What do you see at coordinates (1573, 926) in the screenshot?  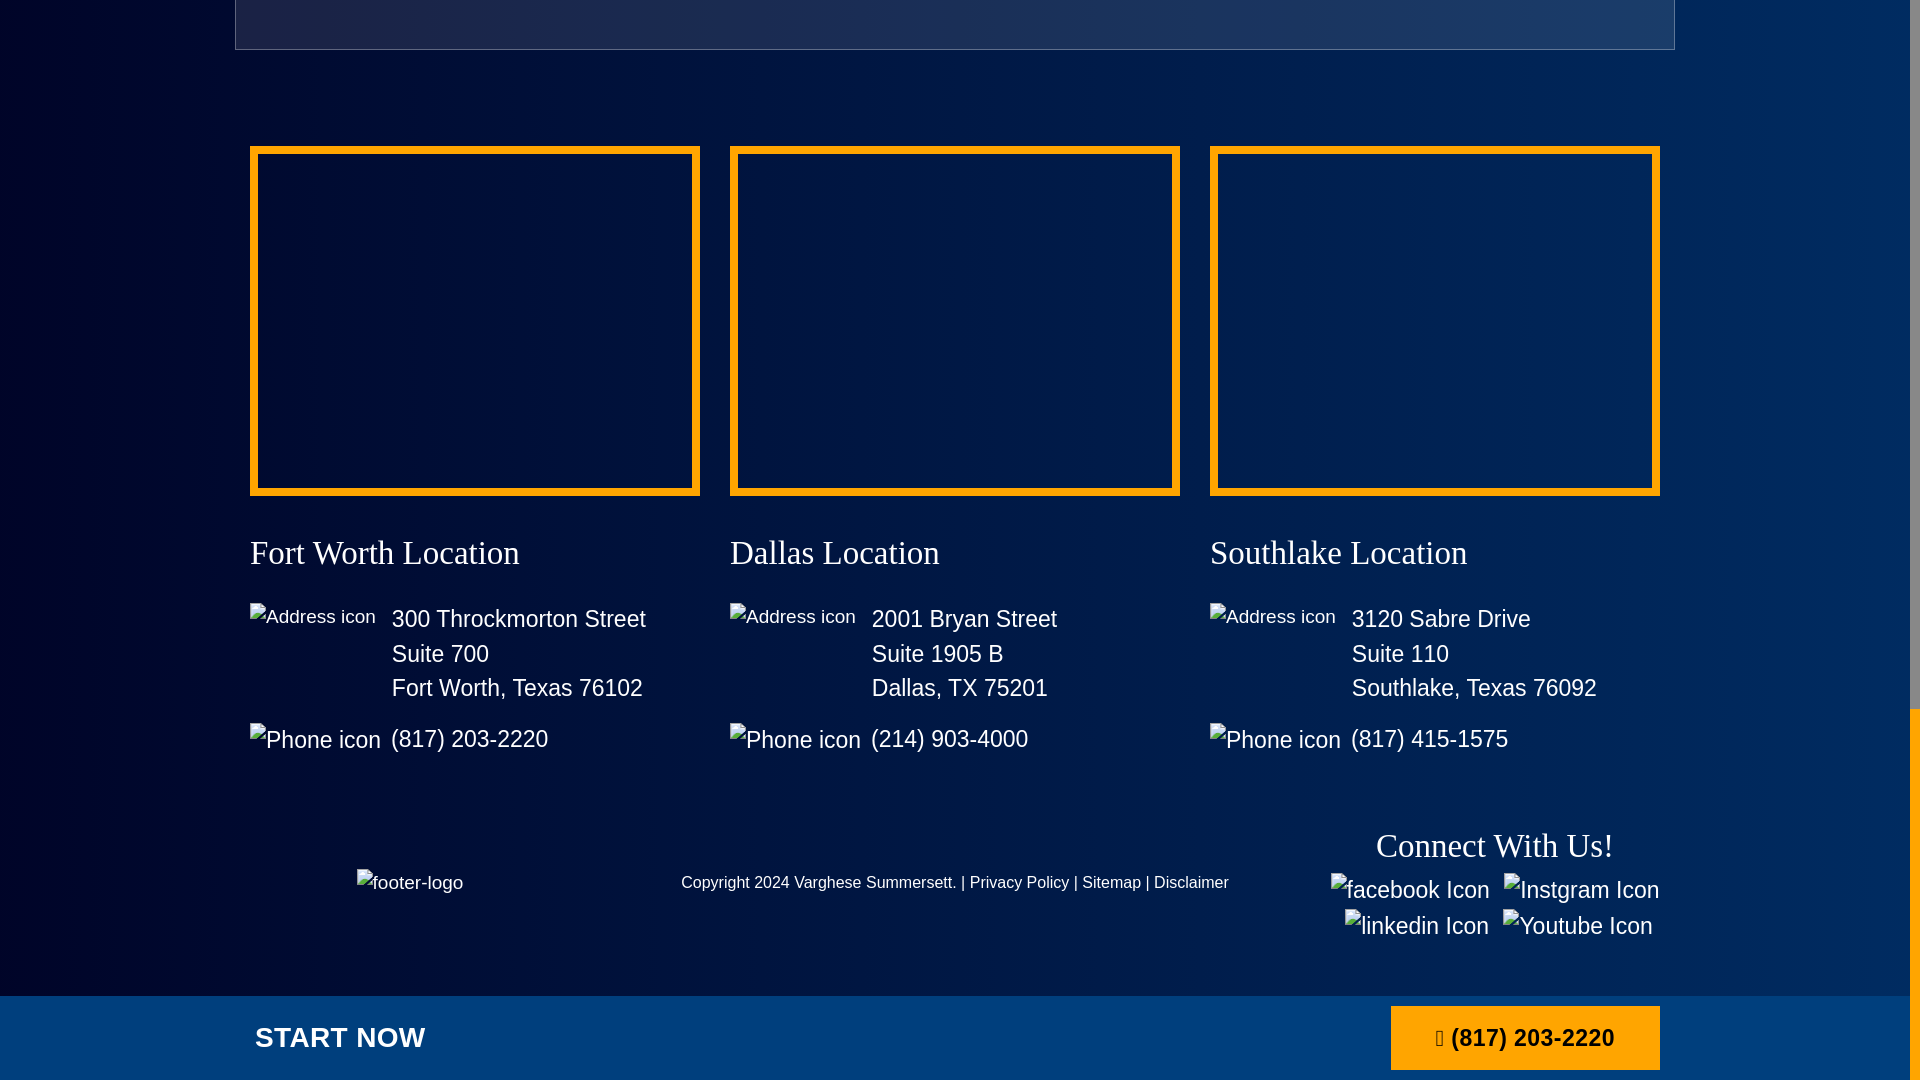 I see `Youtube Icon` at bounding box center [1573, 926].